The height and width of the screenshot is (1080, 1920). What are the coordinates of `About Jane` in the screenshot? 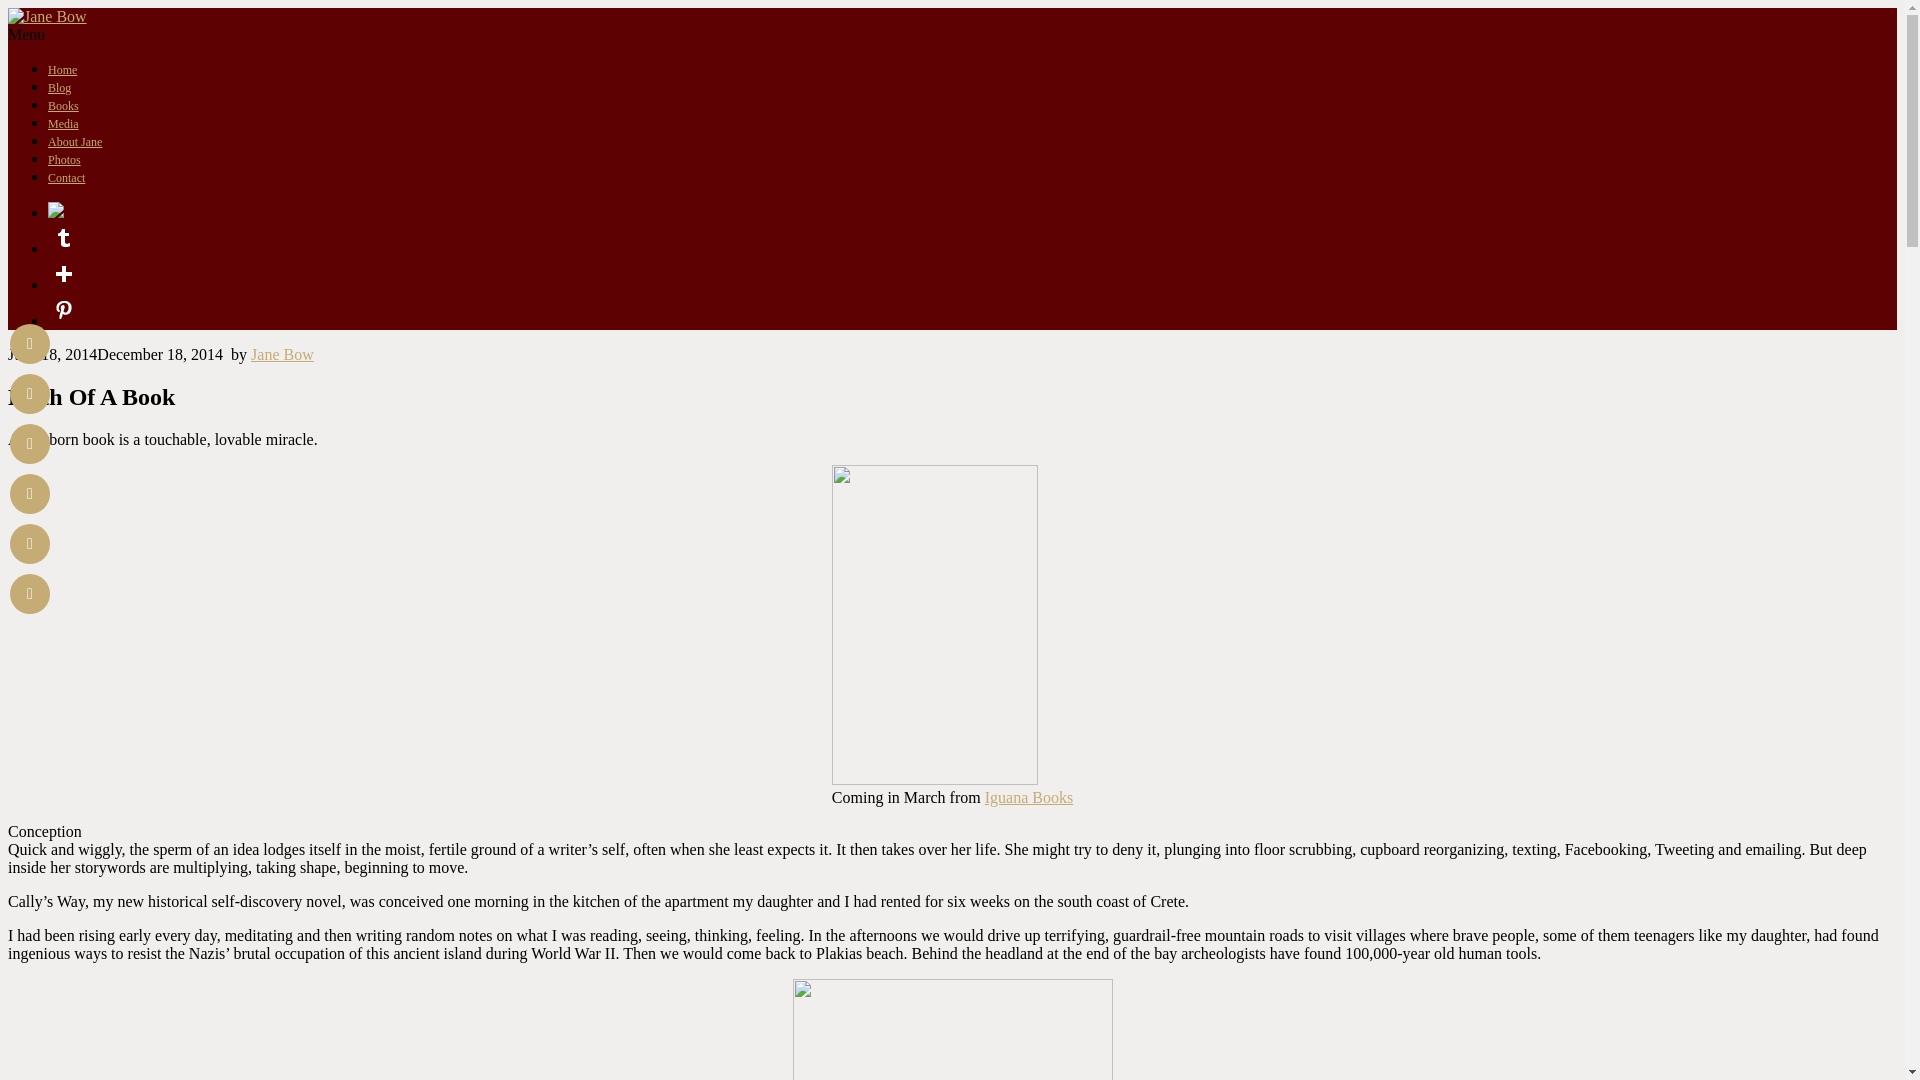 It's located at (74, 142).